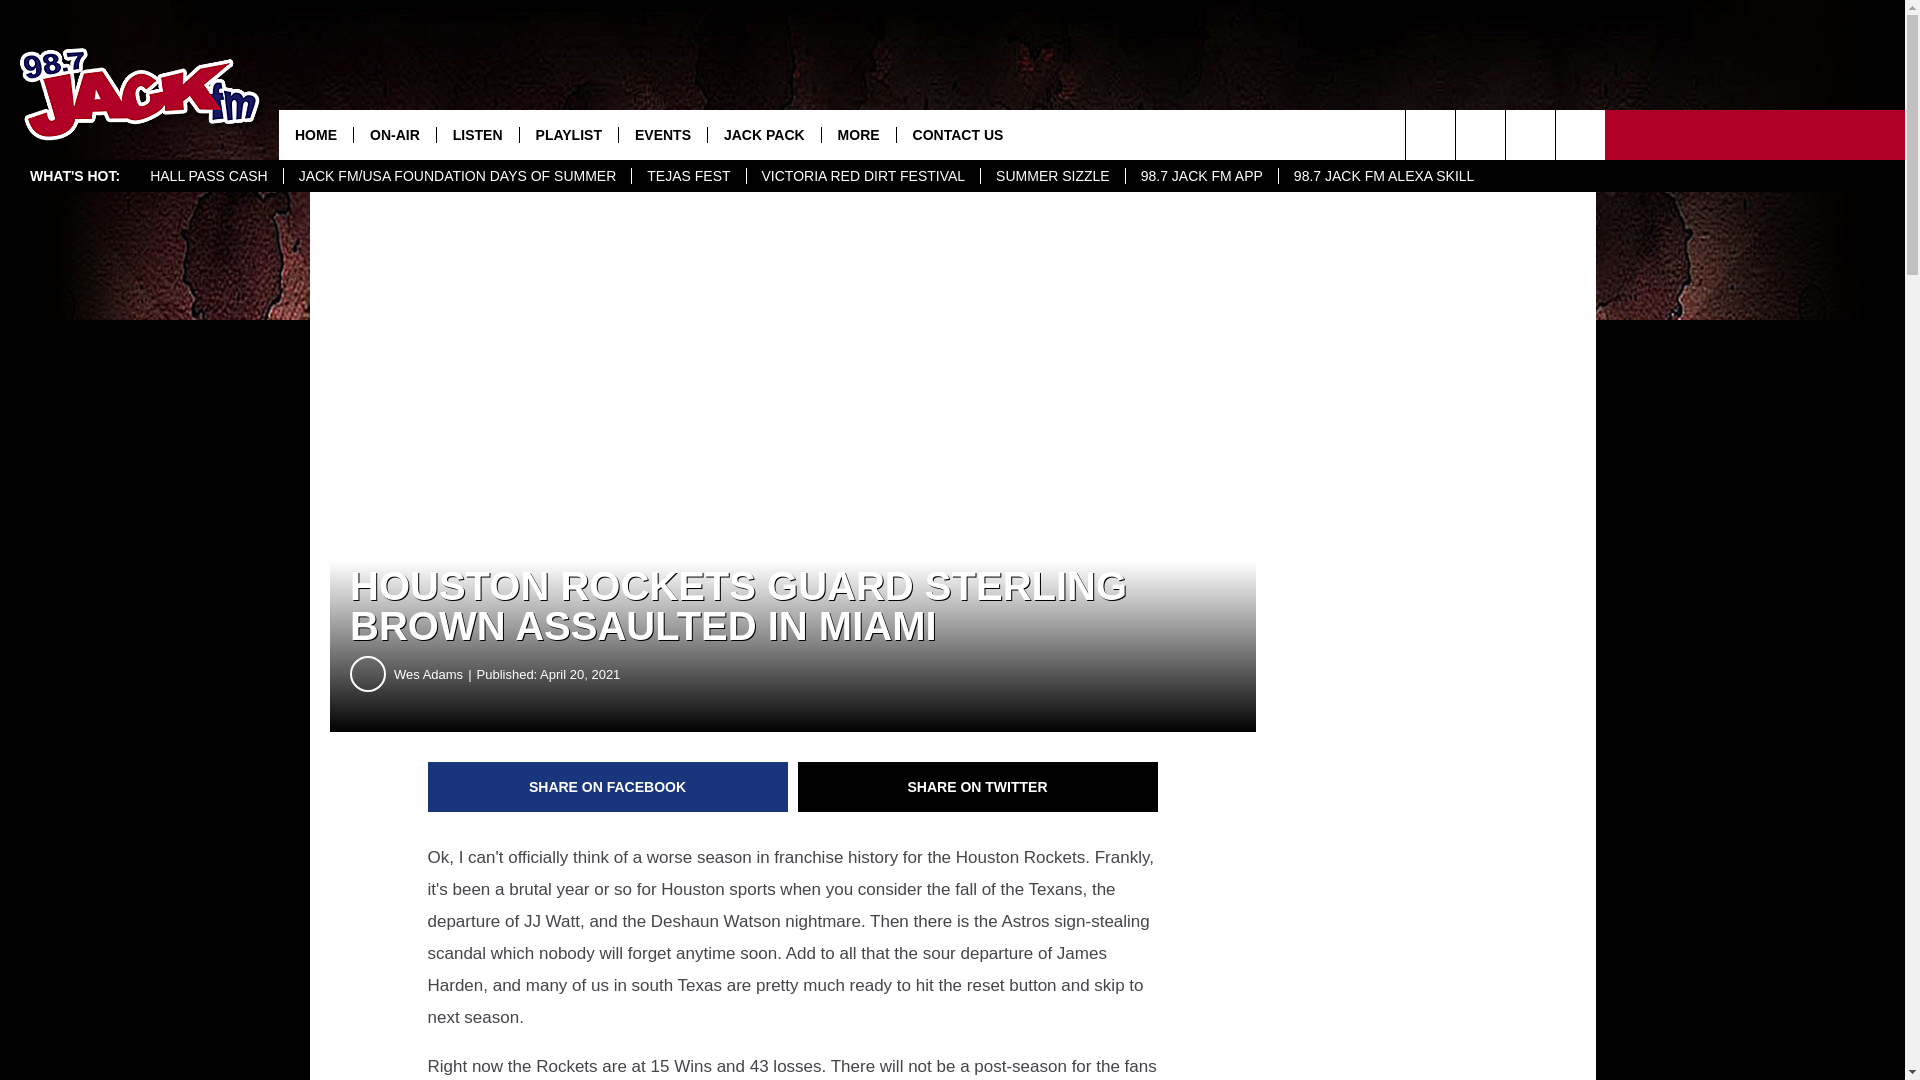 This screenshot has width=1920, height=1080. Describe the element at coordinates (1052, 176) in the screenshot. I see `SUMMER SIZZLE` at that location.